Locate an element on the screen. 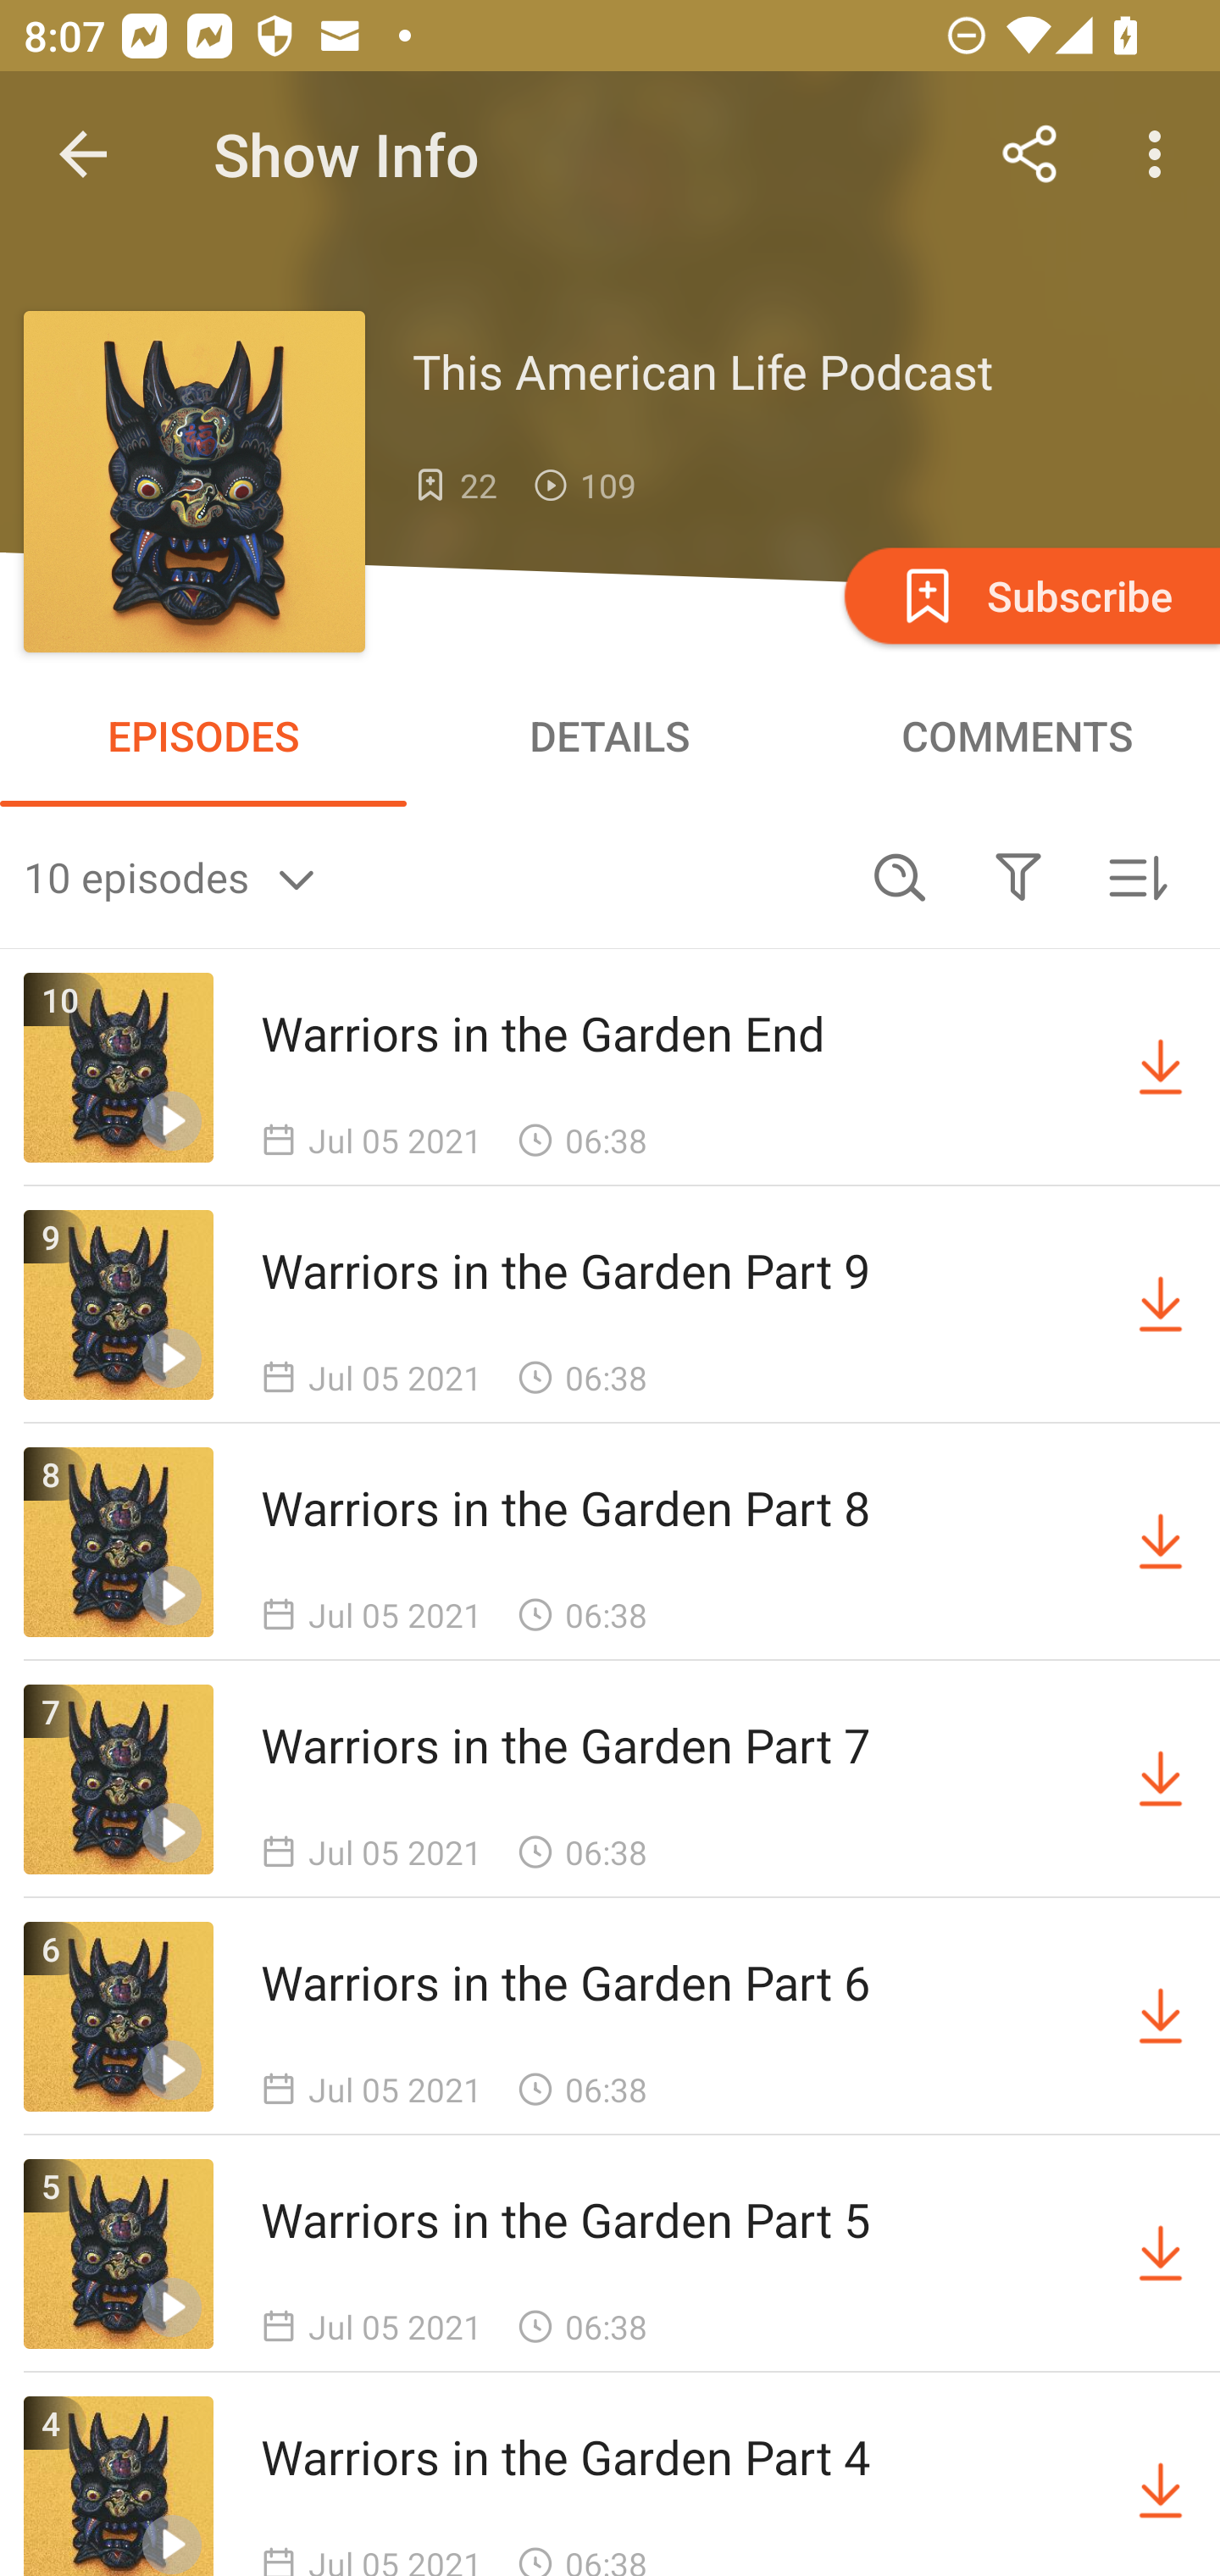  Navigate up is located at coordinates (83, 154).